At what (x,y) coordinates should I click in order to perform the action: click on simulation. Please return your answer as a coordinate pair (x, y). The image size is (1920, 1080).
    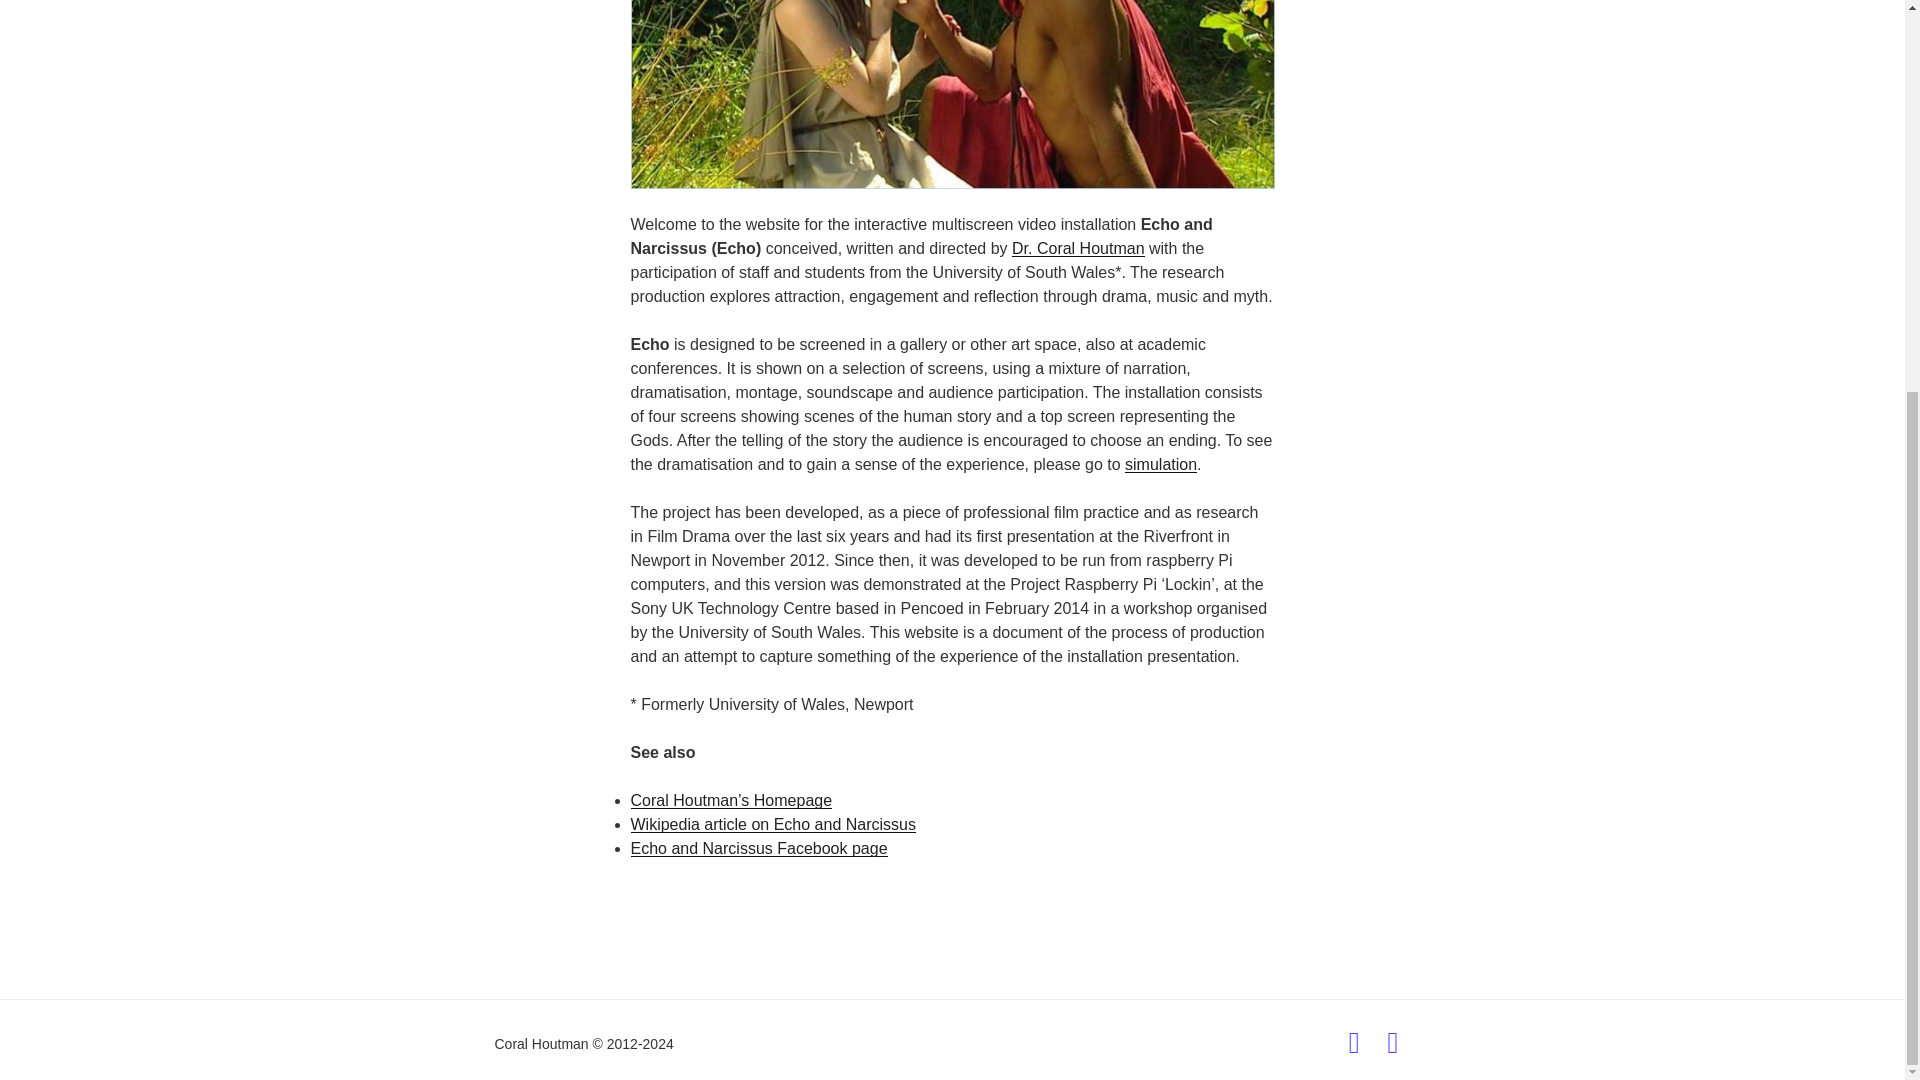
    Looking at the image, I should click on (1160, 464).